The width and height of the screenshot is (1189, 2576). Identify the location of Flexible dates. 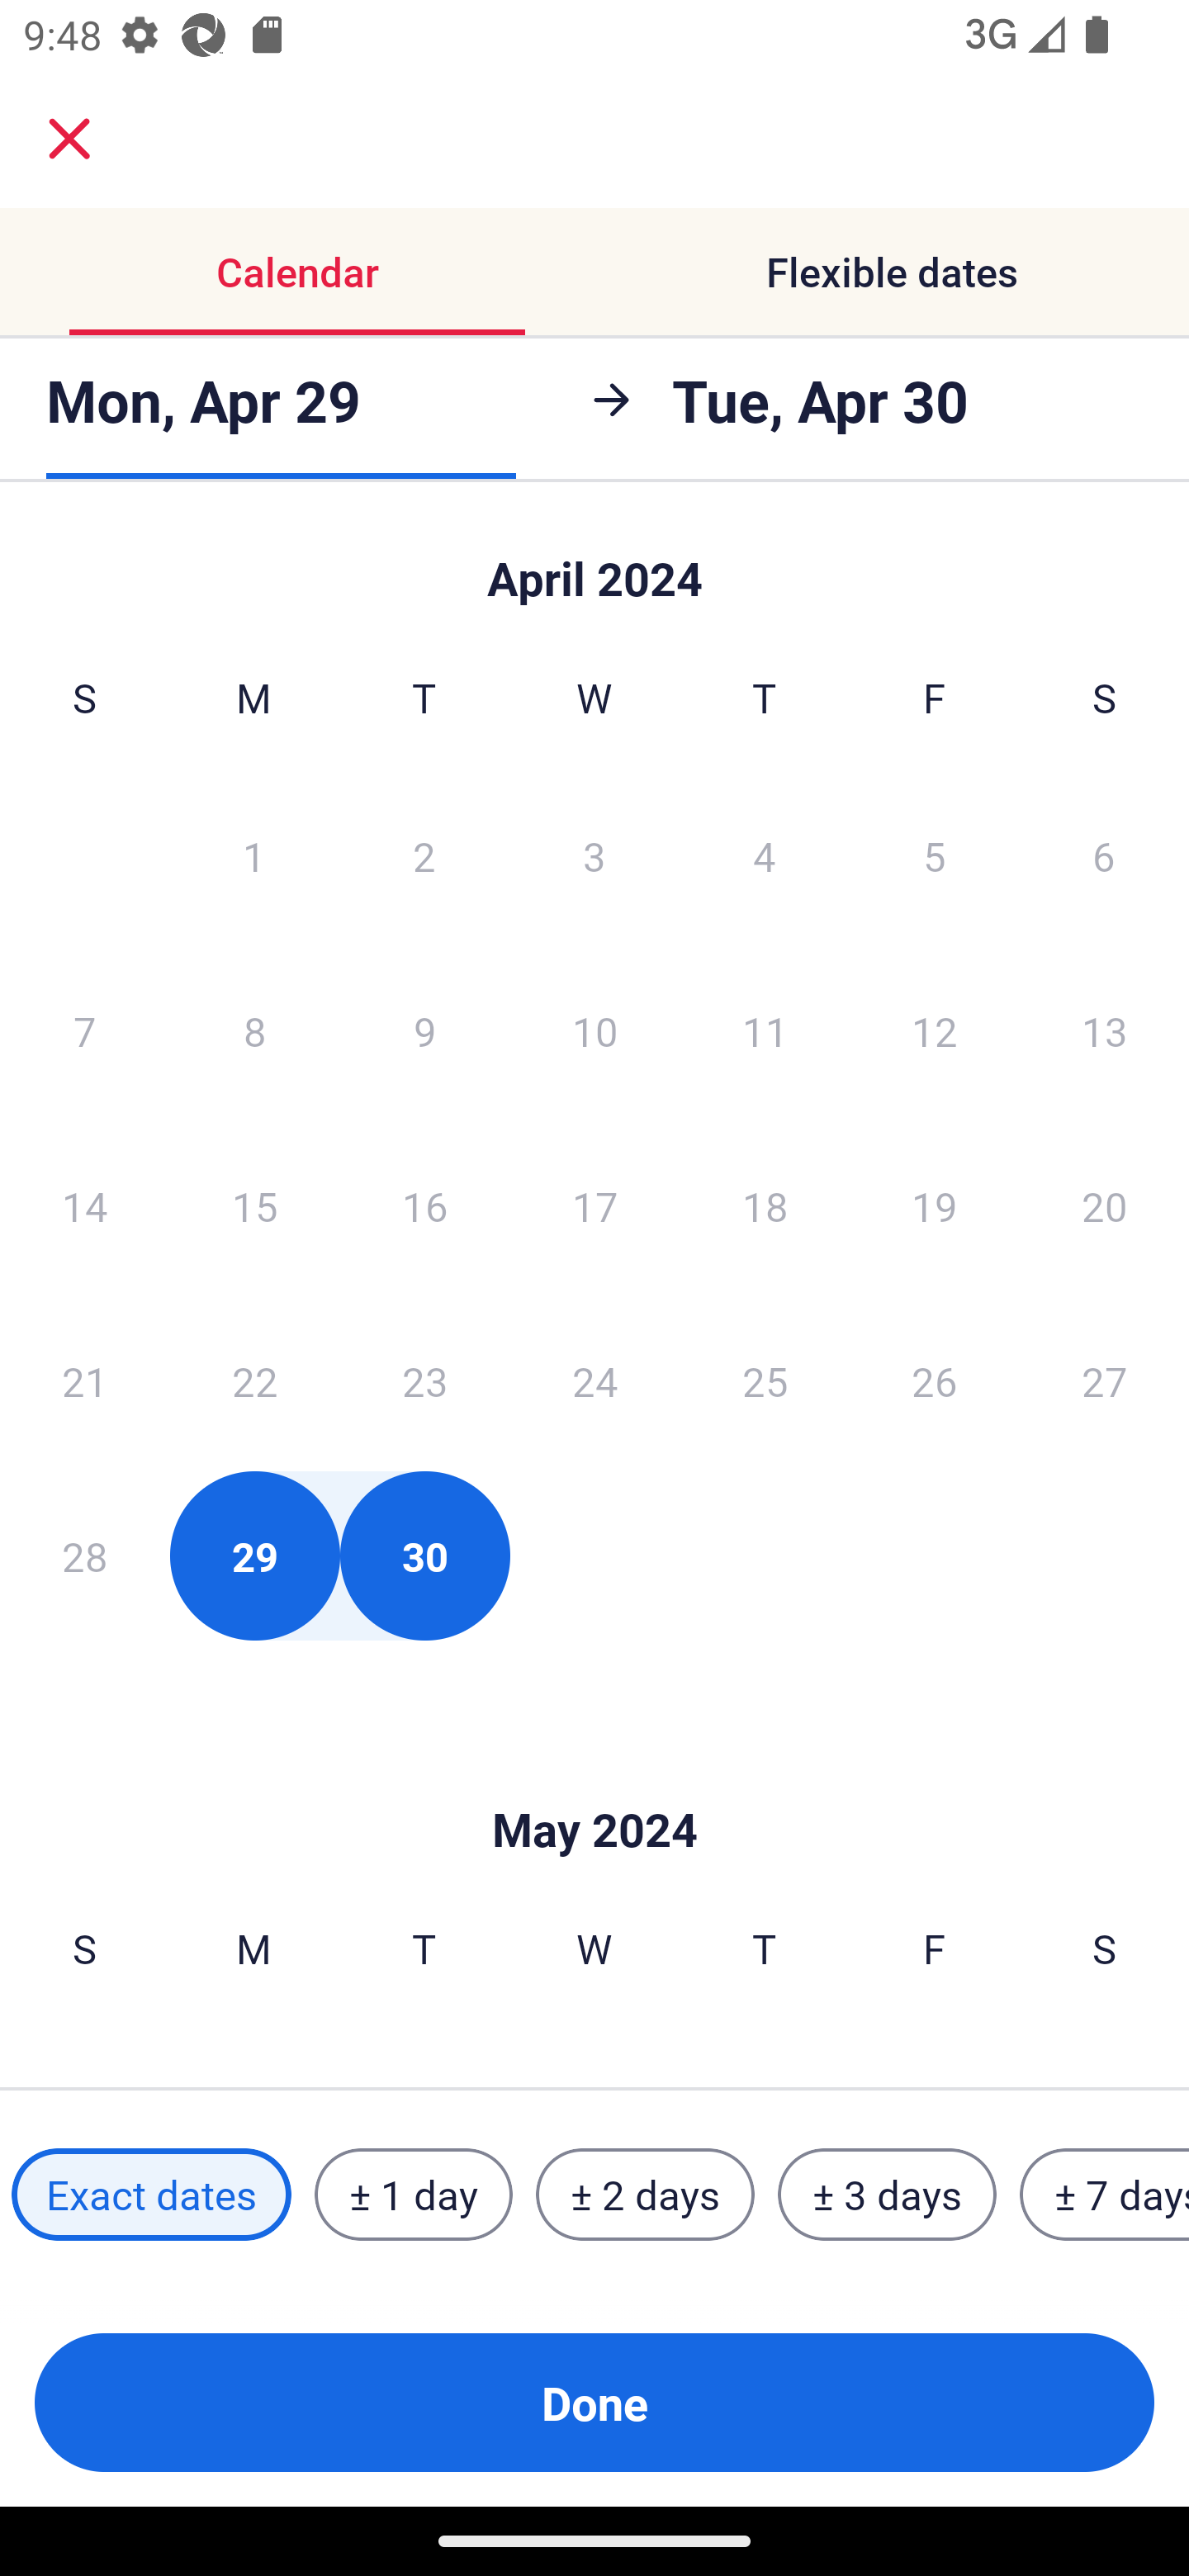
(892, 271).